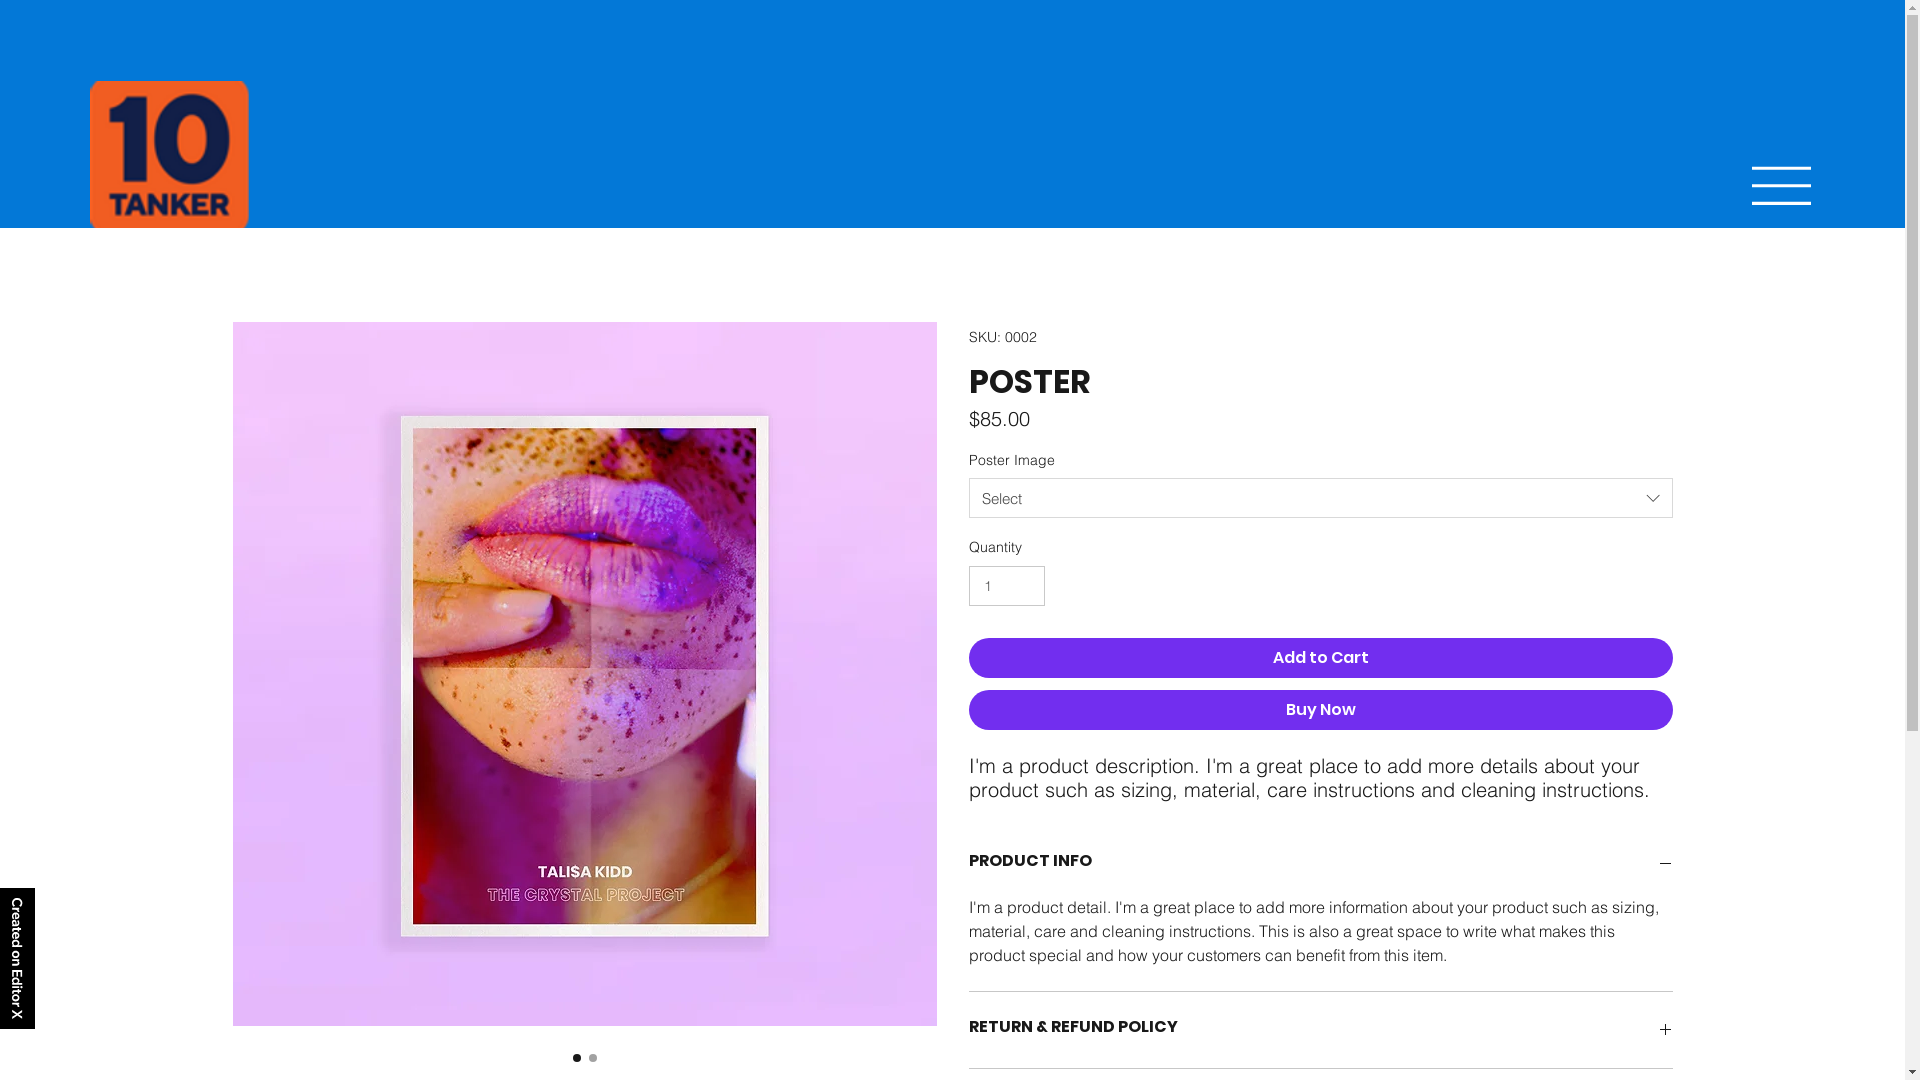 This screenshot has width=1920, height=1080. Describe the element at coordinates (1320, 658) in the screenshot. I see `Add to Cart` at that location.